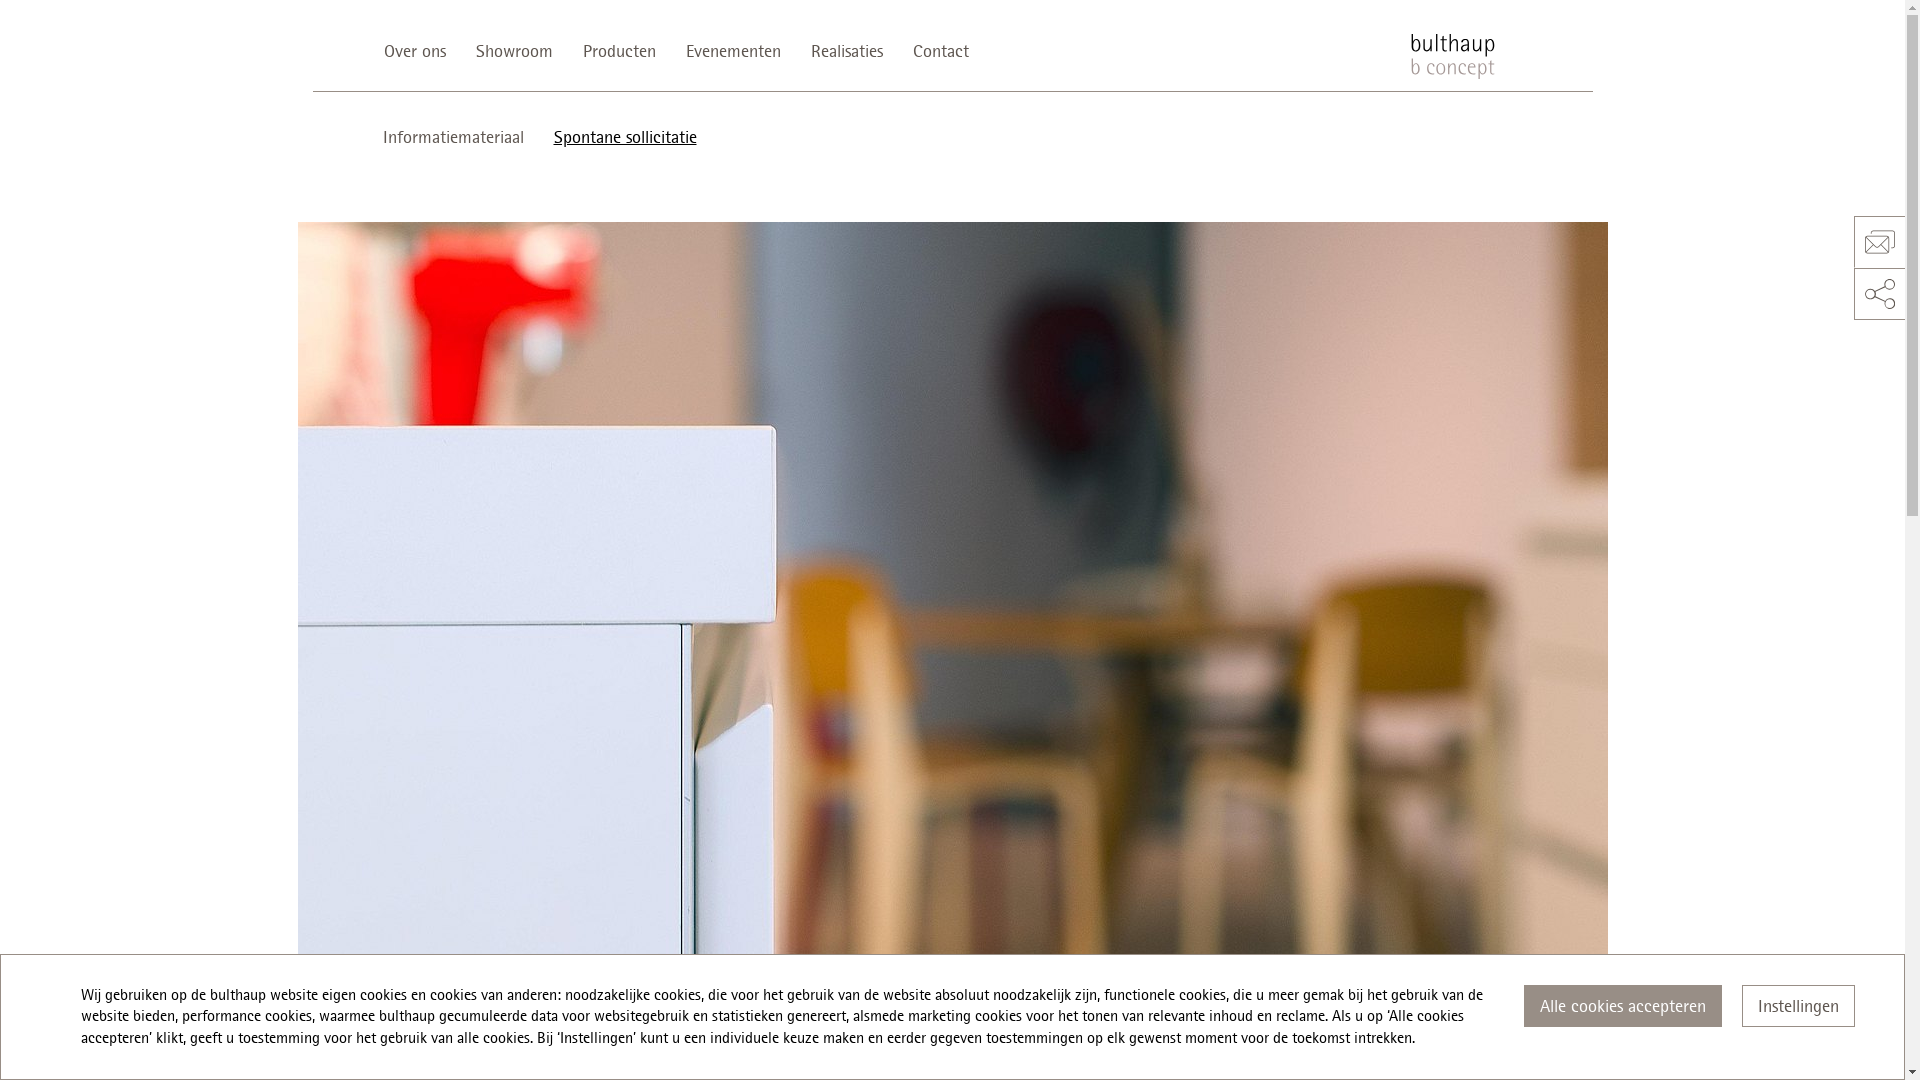  I want to click on Informatiemateriaal, so click(460, 137).